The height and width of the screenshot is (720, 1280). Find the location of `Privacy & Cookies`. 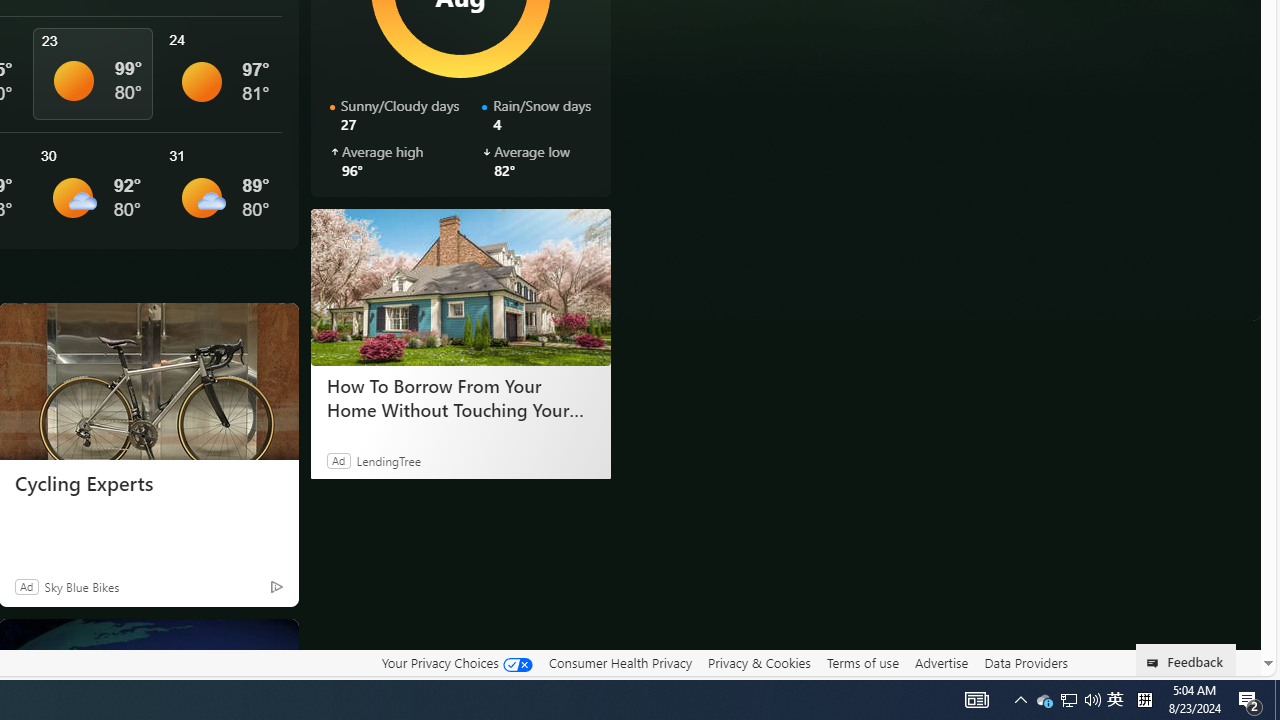

Privacy & Cookies is located at coordinates (759, 662).